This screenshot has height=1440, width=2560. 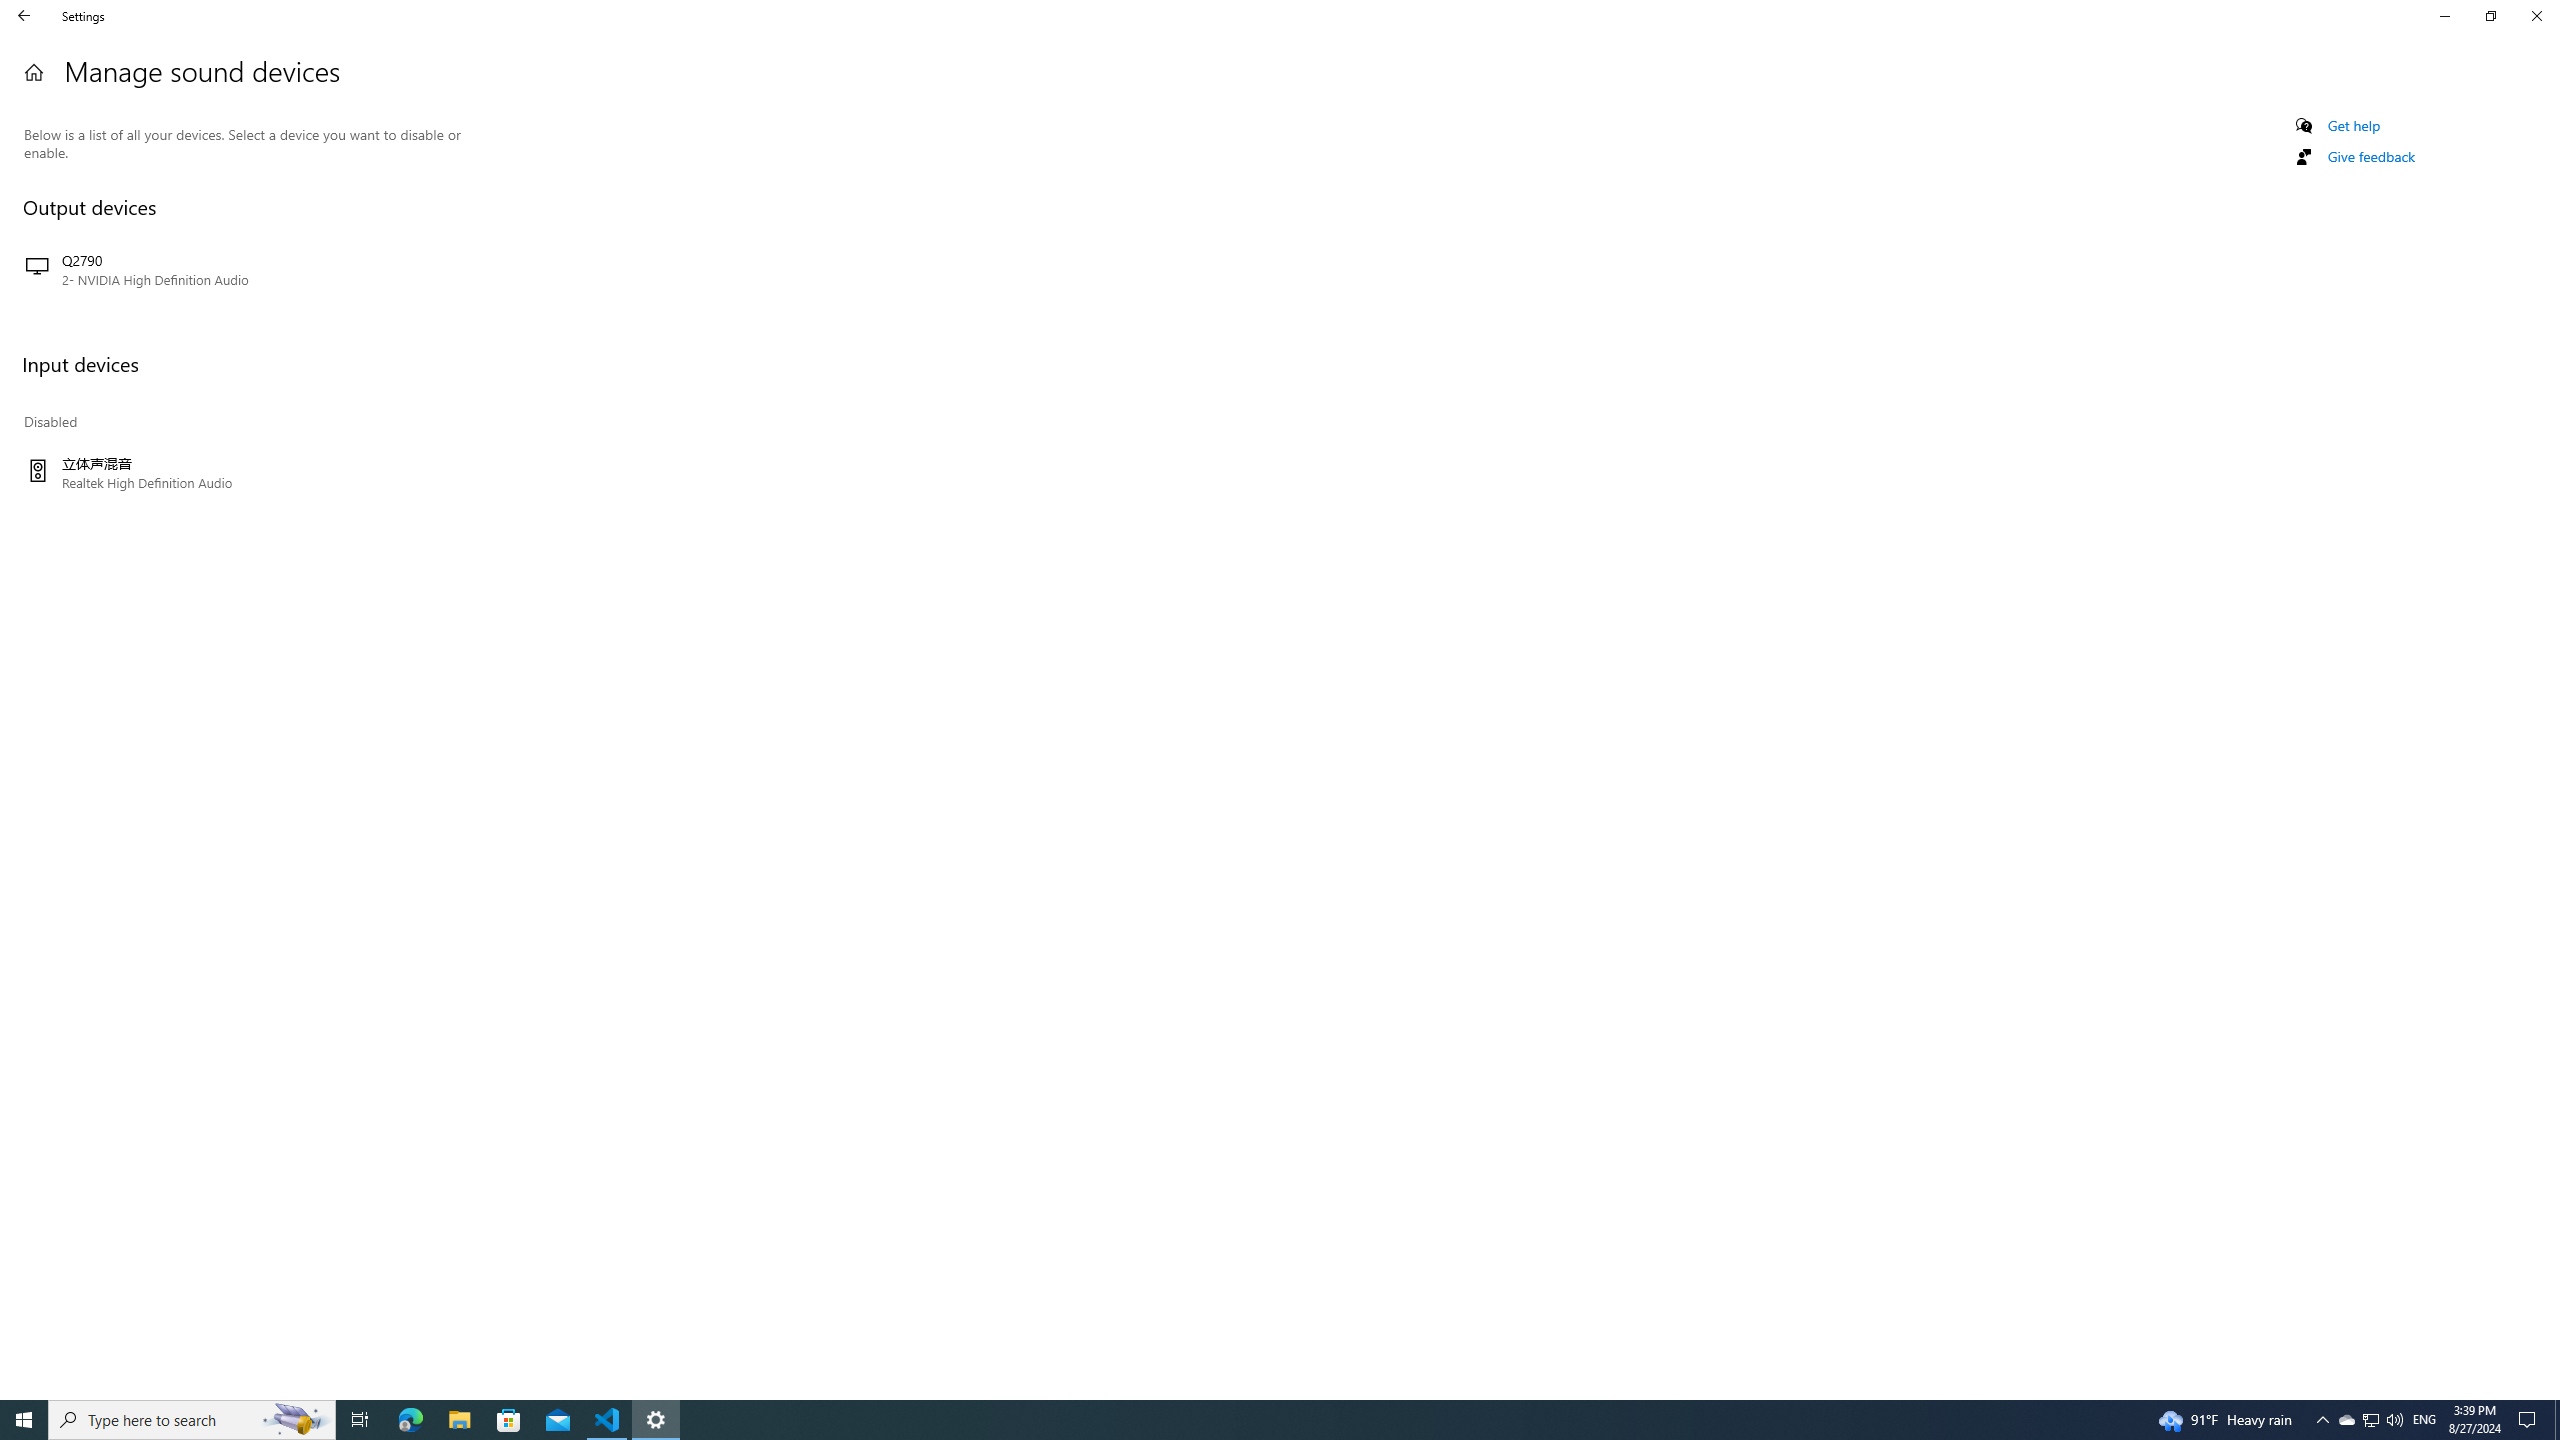 What do you see at coordinates (608, 1420) in the screenshot?
I see `Type here to search` at bounding box center [608, 1420].